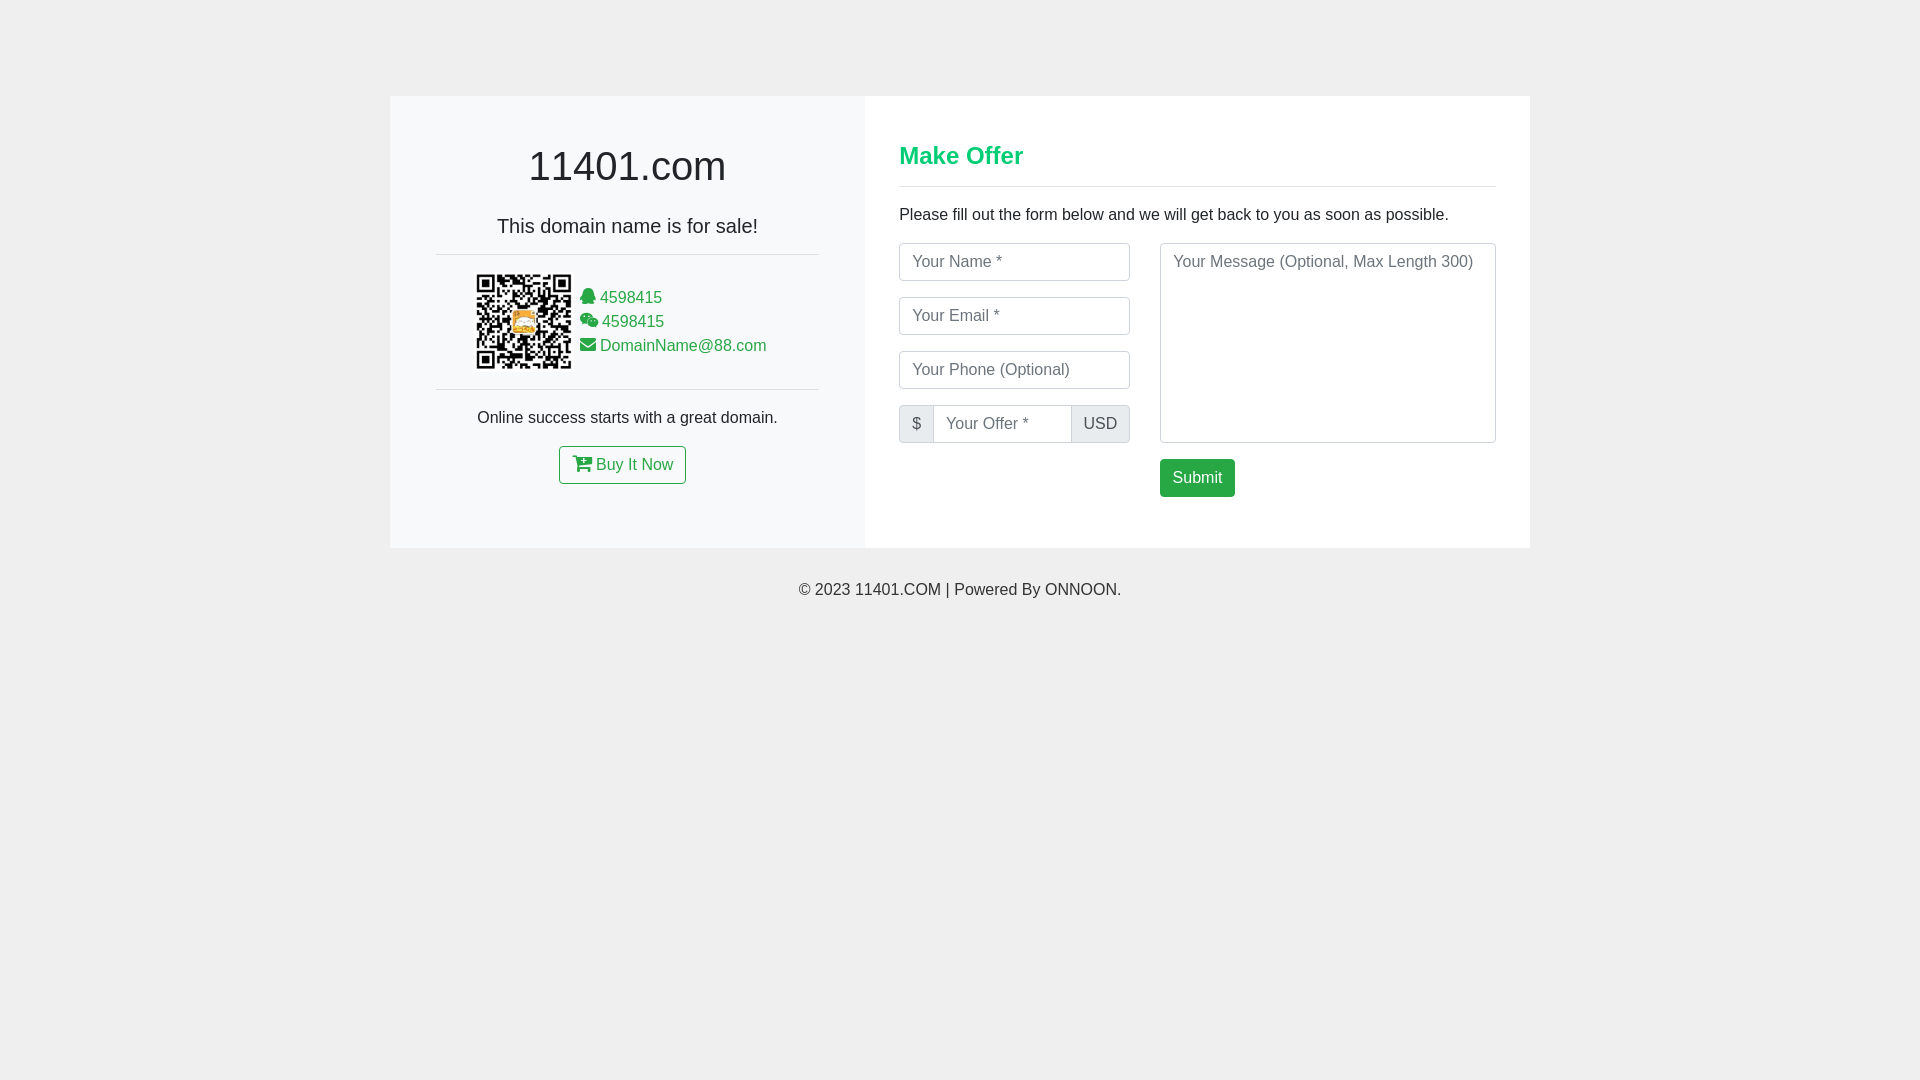 Image resolution: width=1920 pixels, height=1080 pixels. What do you see at coordinates (1038, 590) in the screenshot?
I see `Powered By ONNOON.` at bounding box center [1038, 590].